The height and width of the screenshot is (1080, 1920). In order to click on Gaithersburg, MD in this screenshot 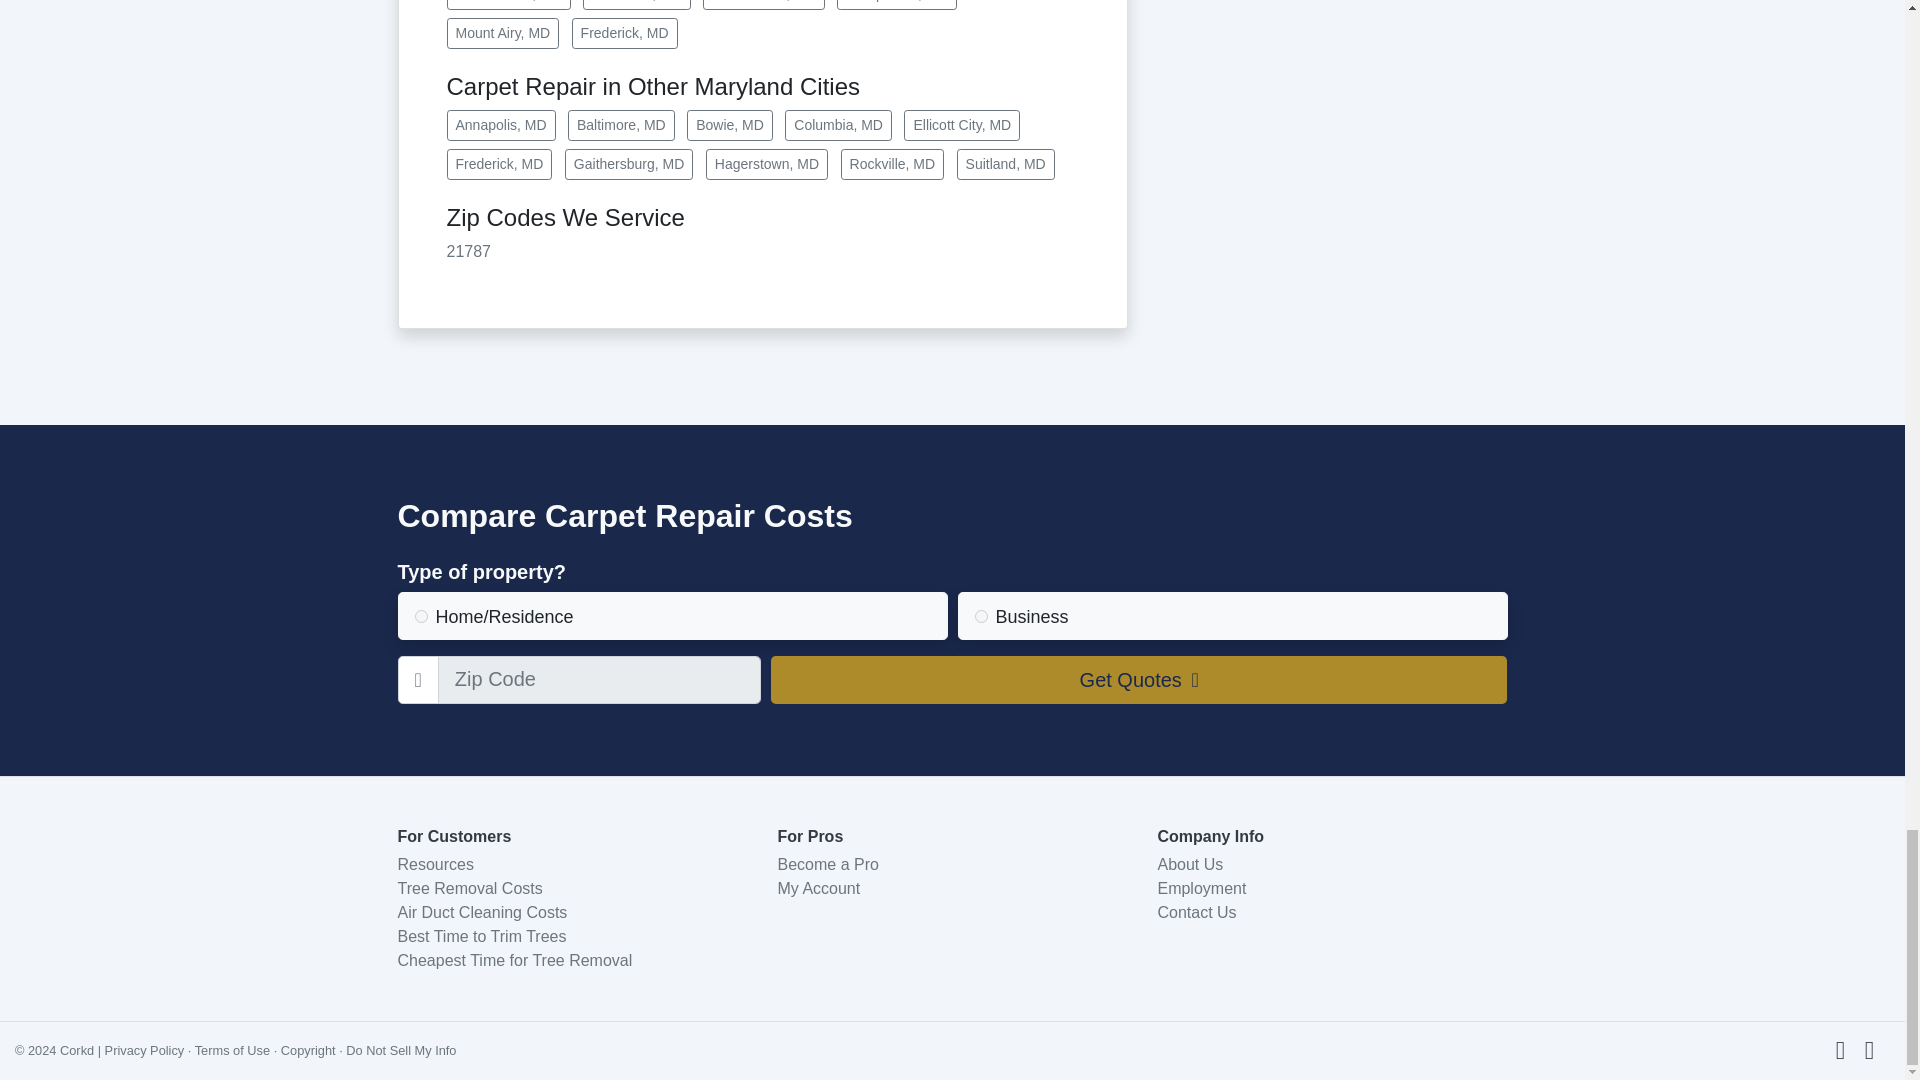, I will do `click(628, 164)`.